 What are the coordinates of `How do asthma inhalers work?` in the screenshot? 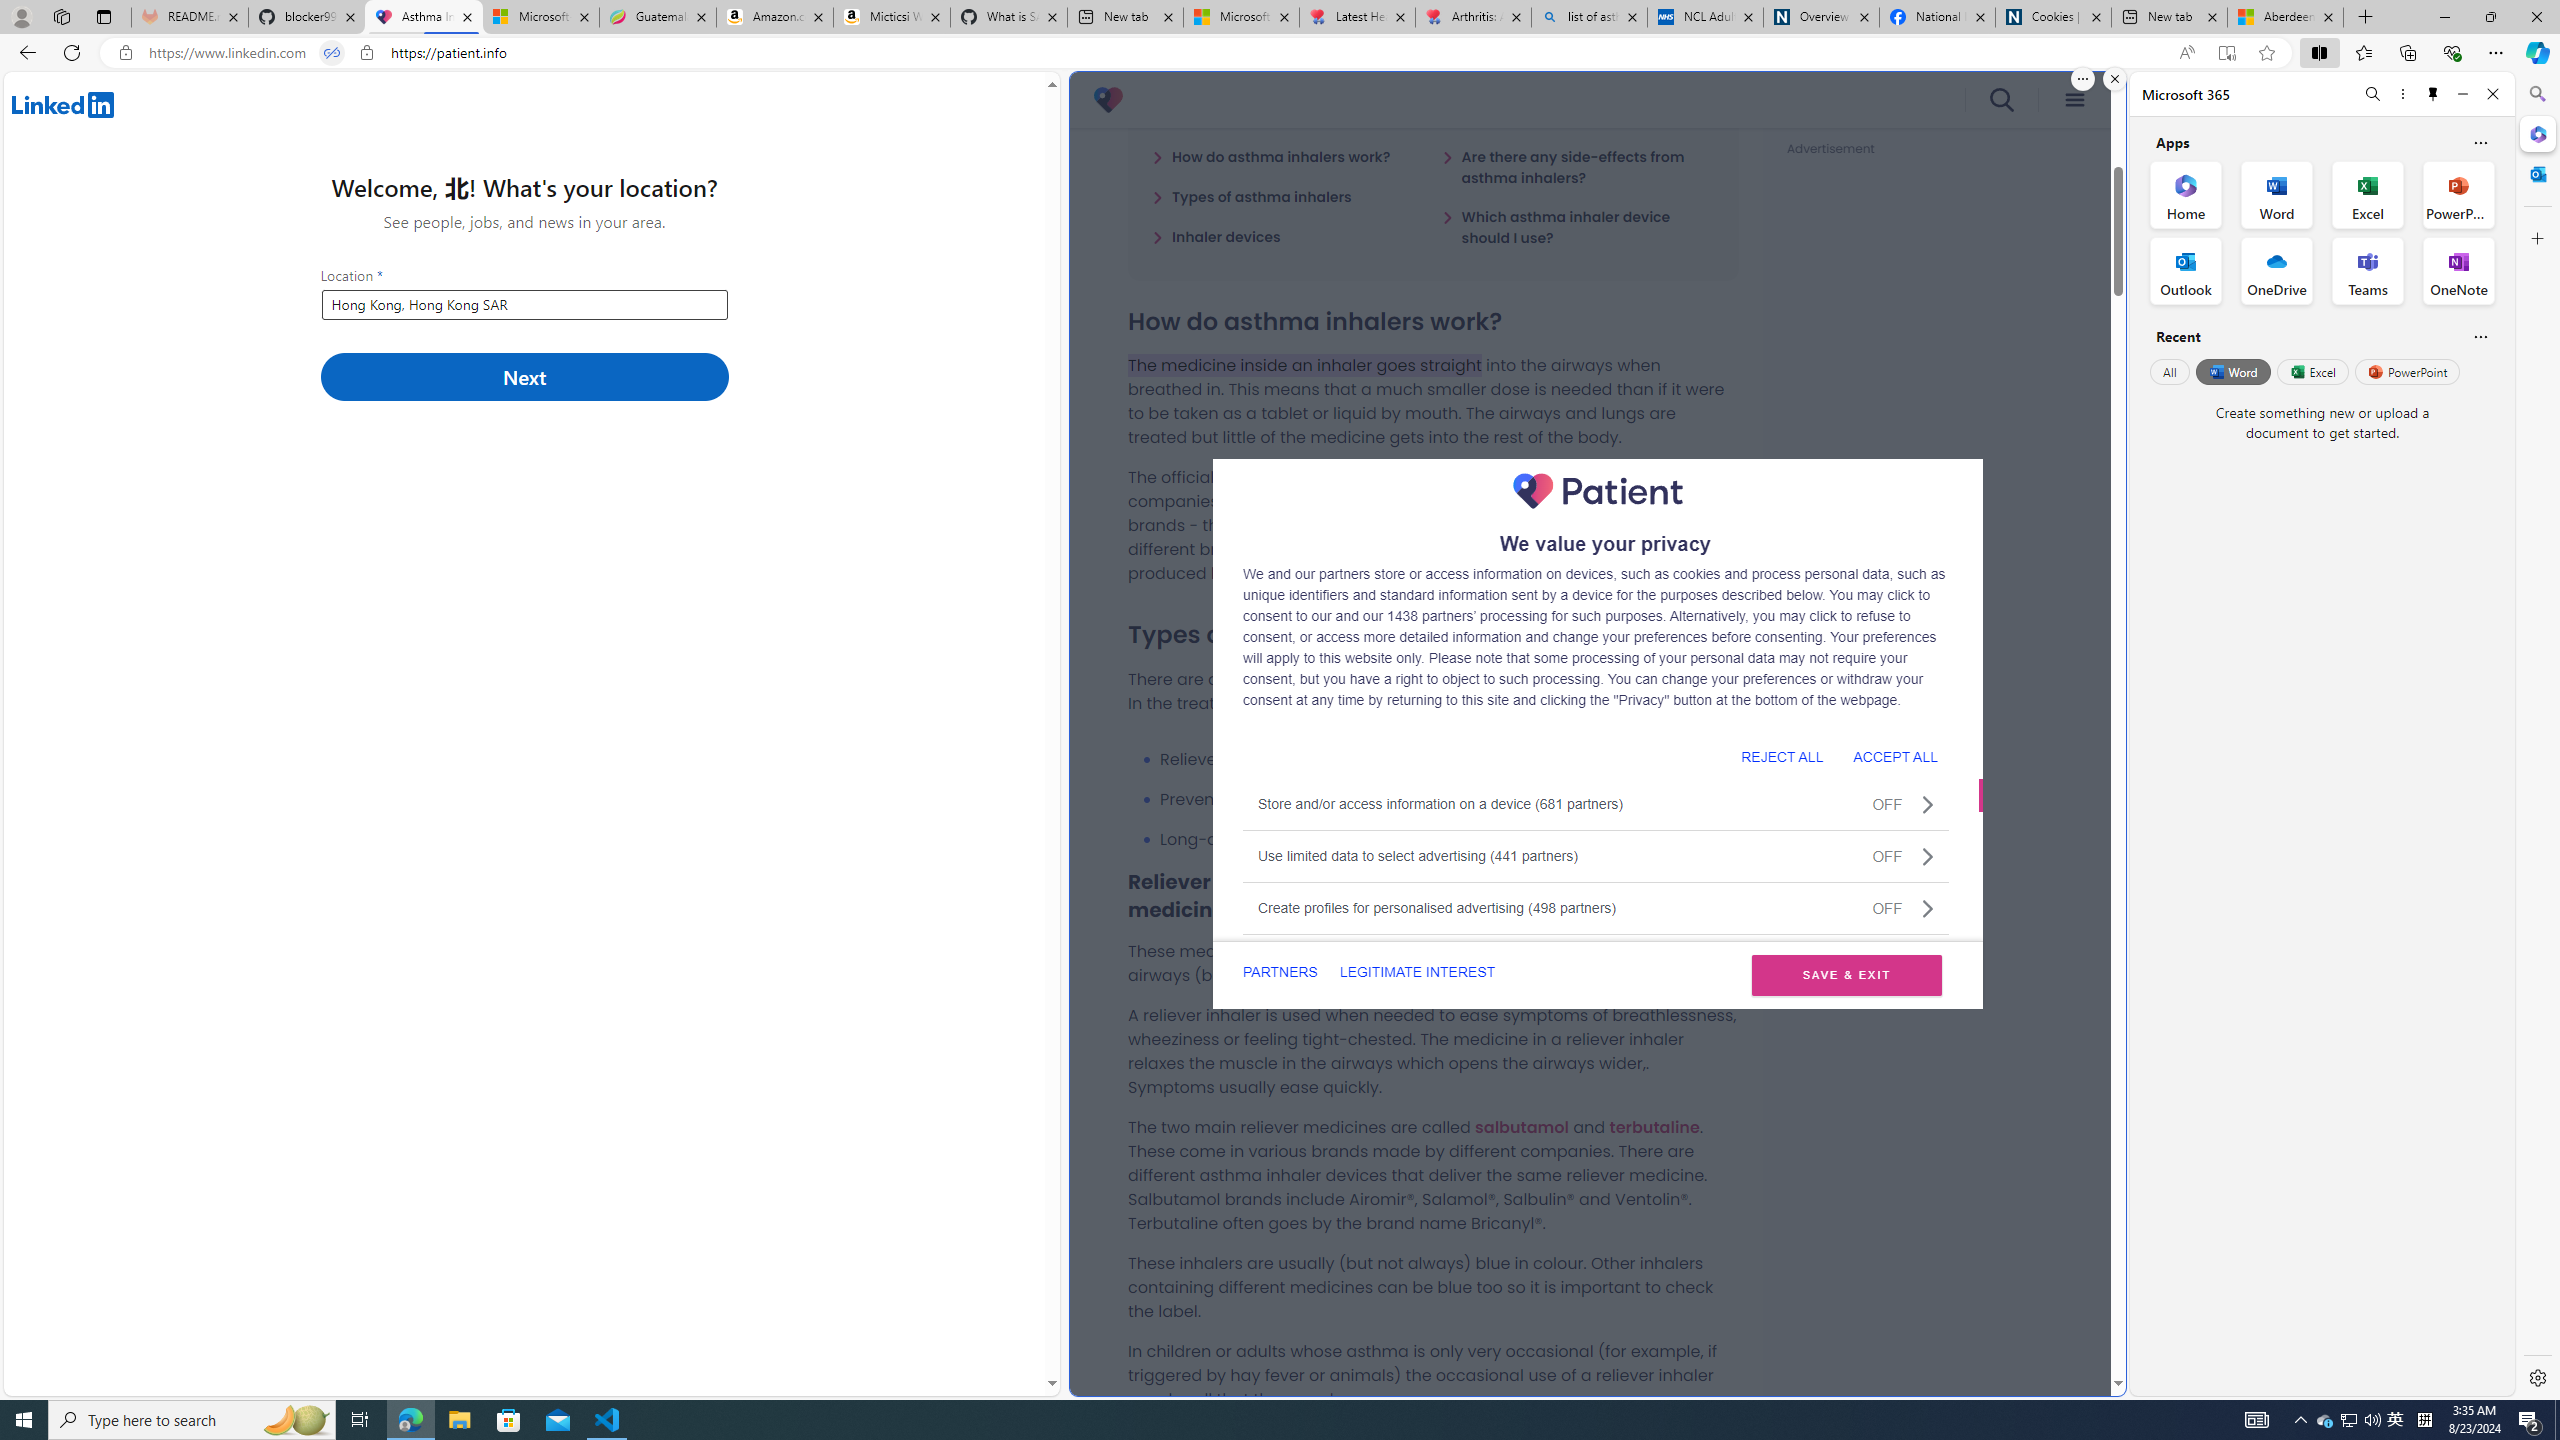 It's located at (1271, 156).